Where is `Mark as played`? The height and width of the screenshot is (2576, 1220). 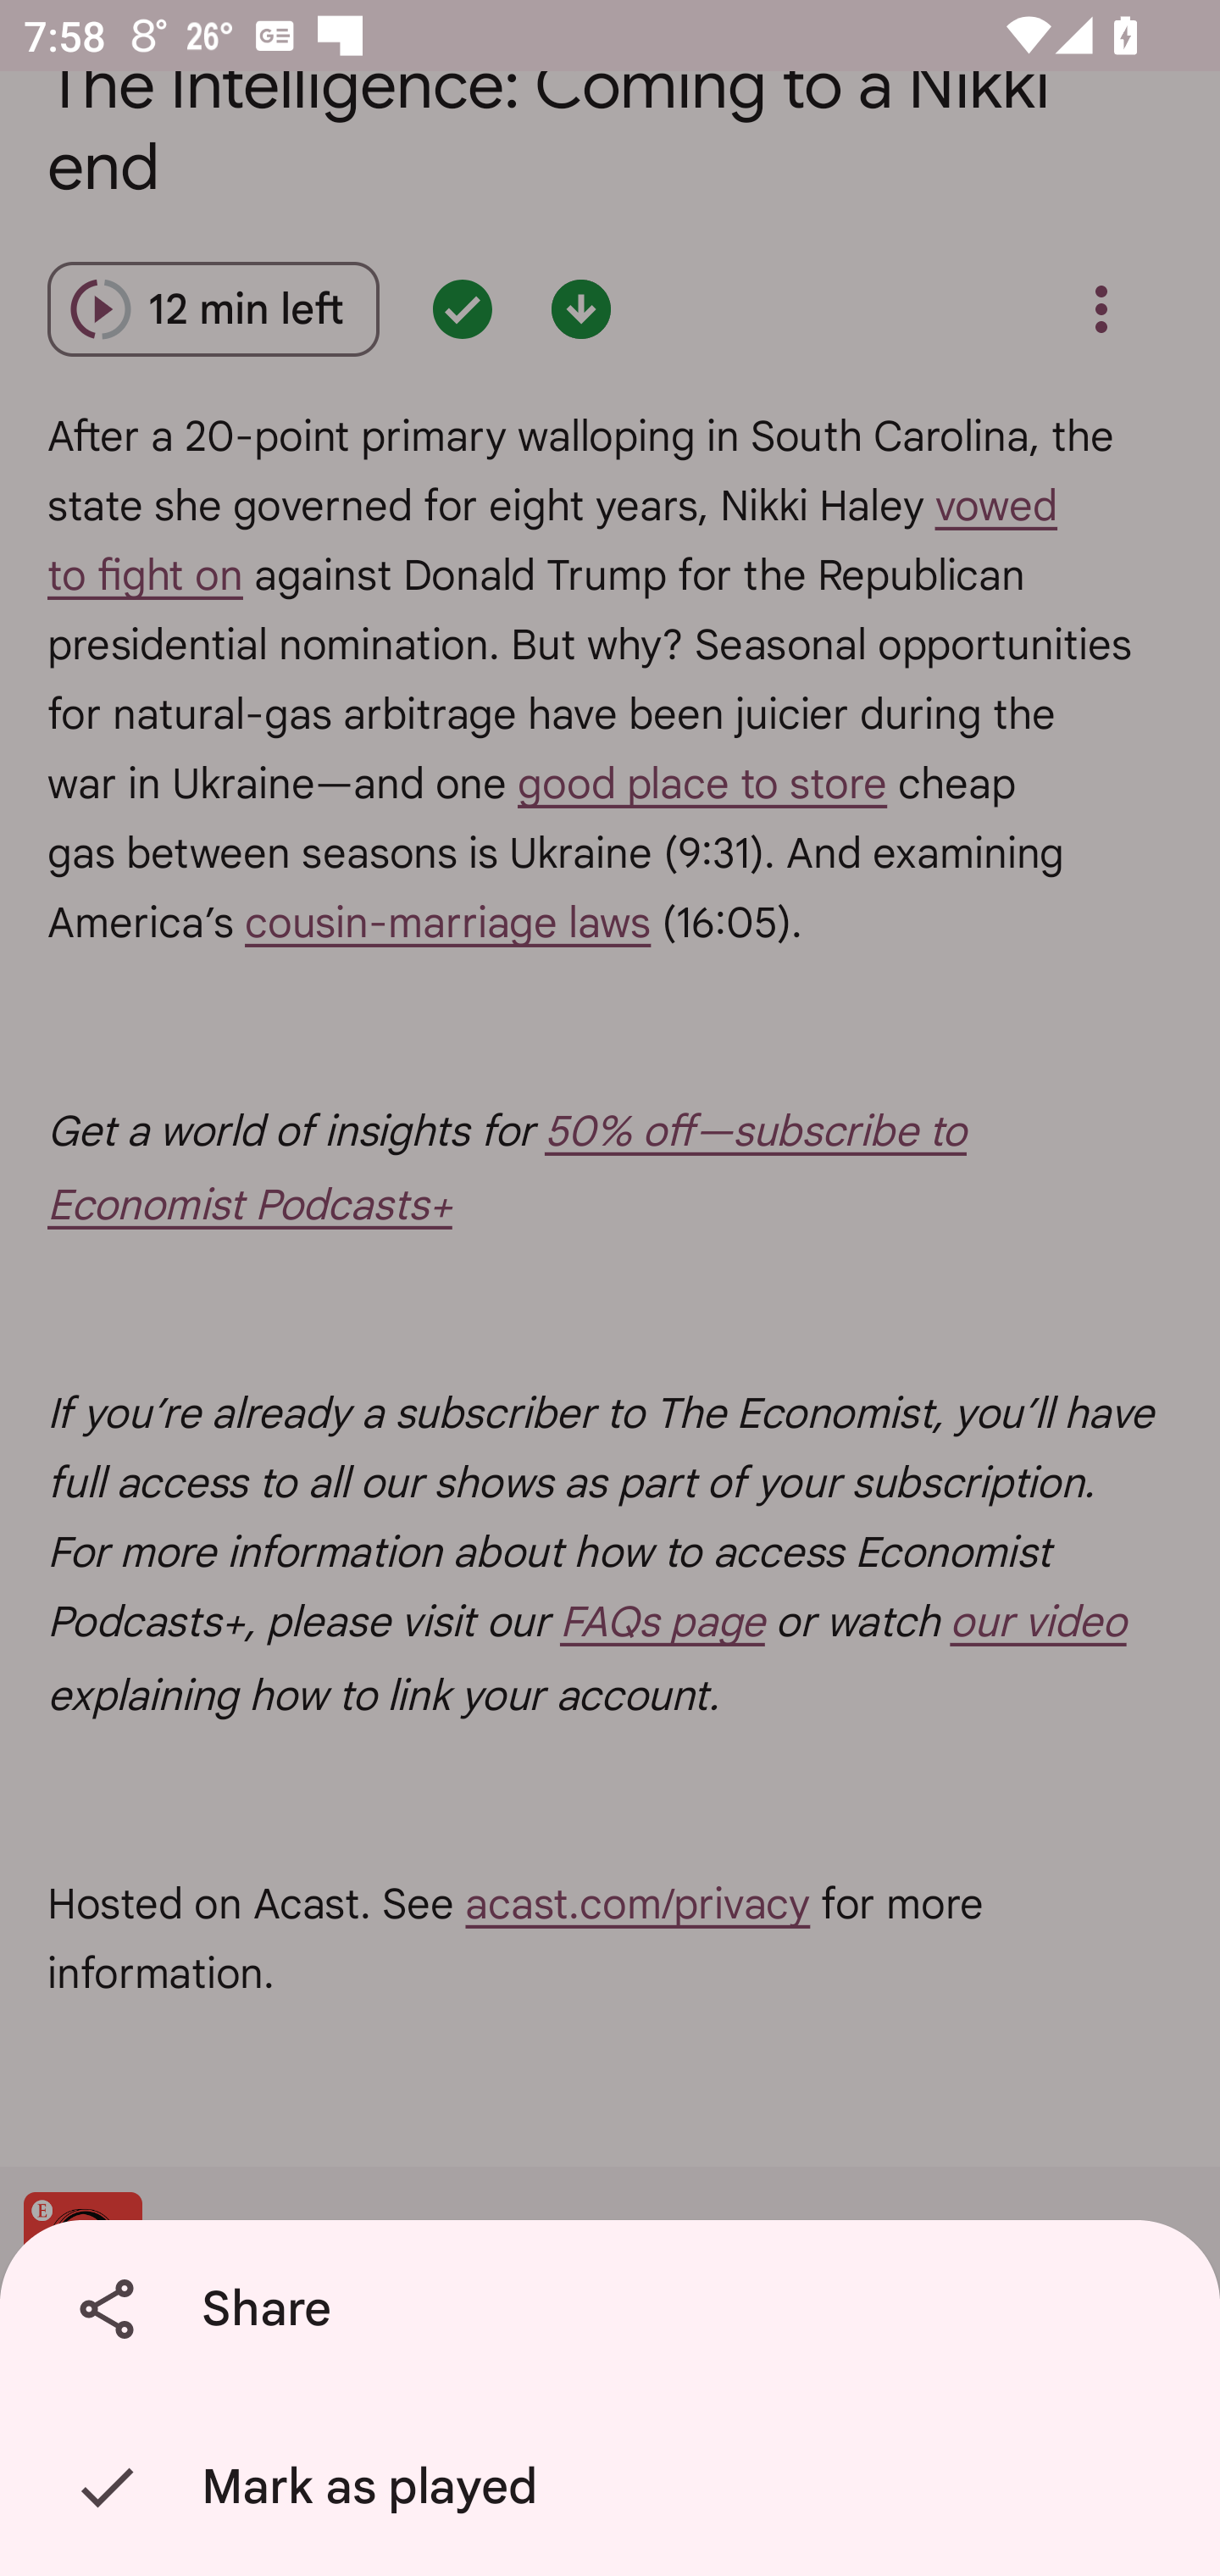
Mark as played is located at coordinates (616, 2487).